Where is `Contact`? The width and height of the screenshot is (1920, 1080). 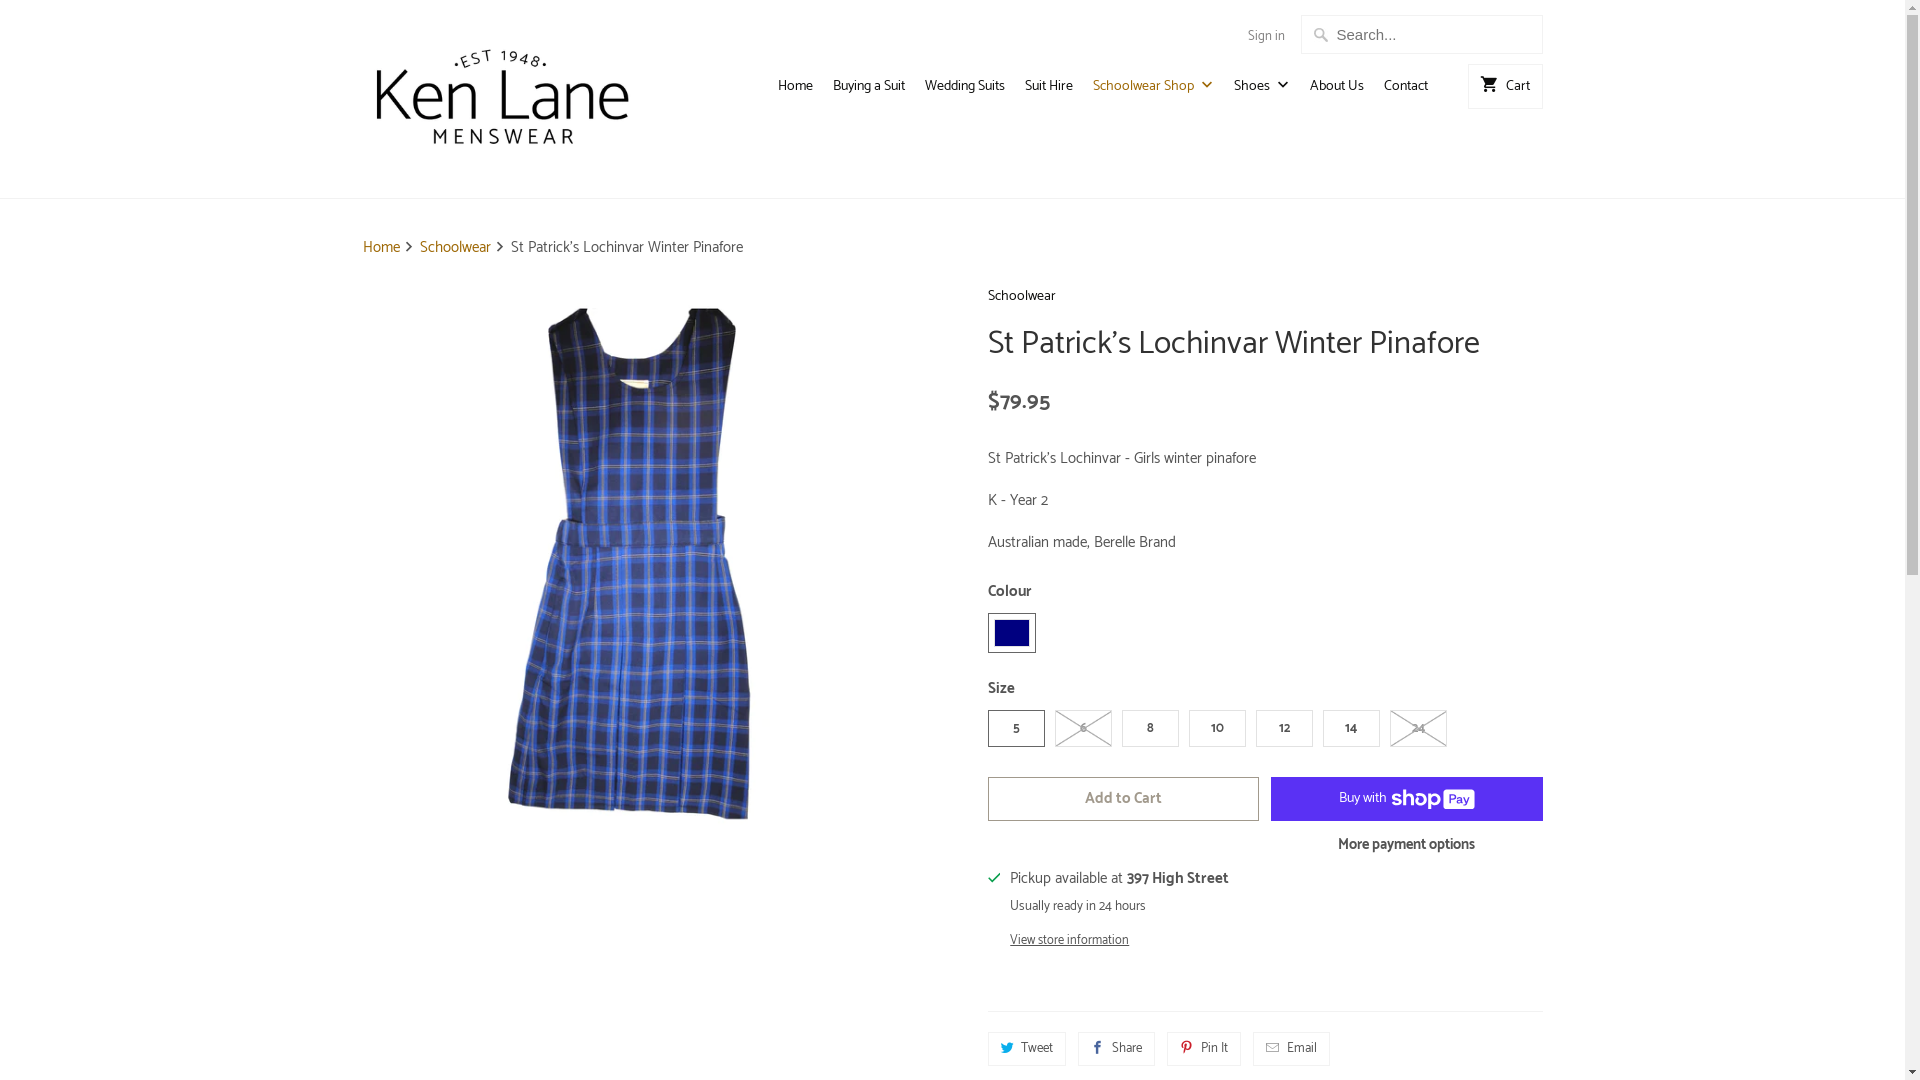 Contact is located at coordinates (1406, 92).